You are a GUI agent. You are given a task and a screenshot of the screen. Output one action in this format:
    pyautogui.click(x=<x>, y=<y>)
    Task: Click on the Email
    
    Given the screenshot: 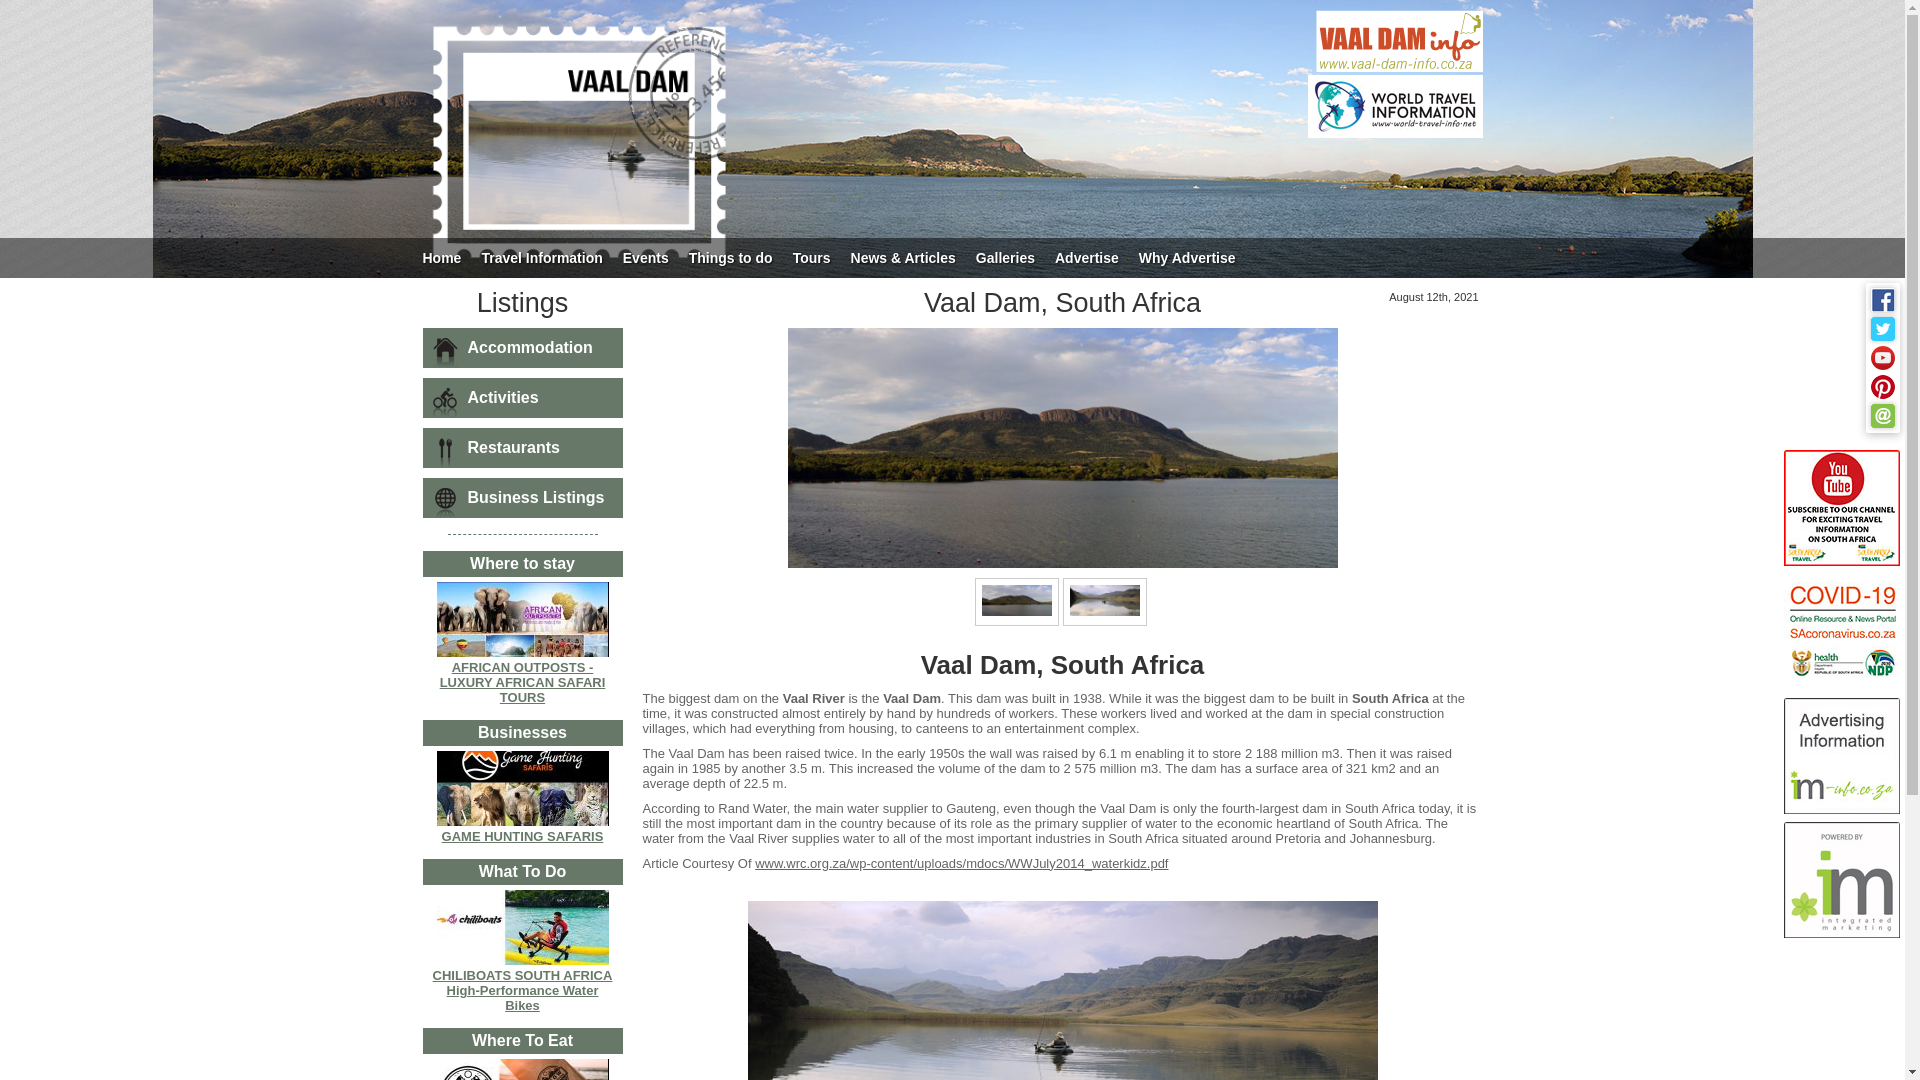 What is the action you would take?
    pyautogui.click(x=1882, y=415)
    